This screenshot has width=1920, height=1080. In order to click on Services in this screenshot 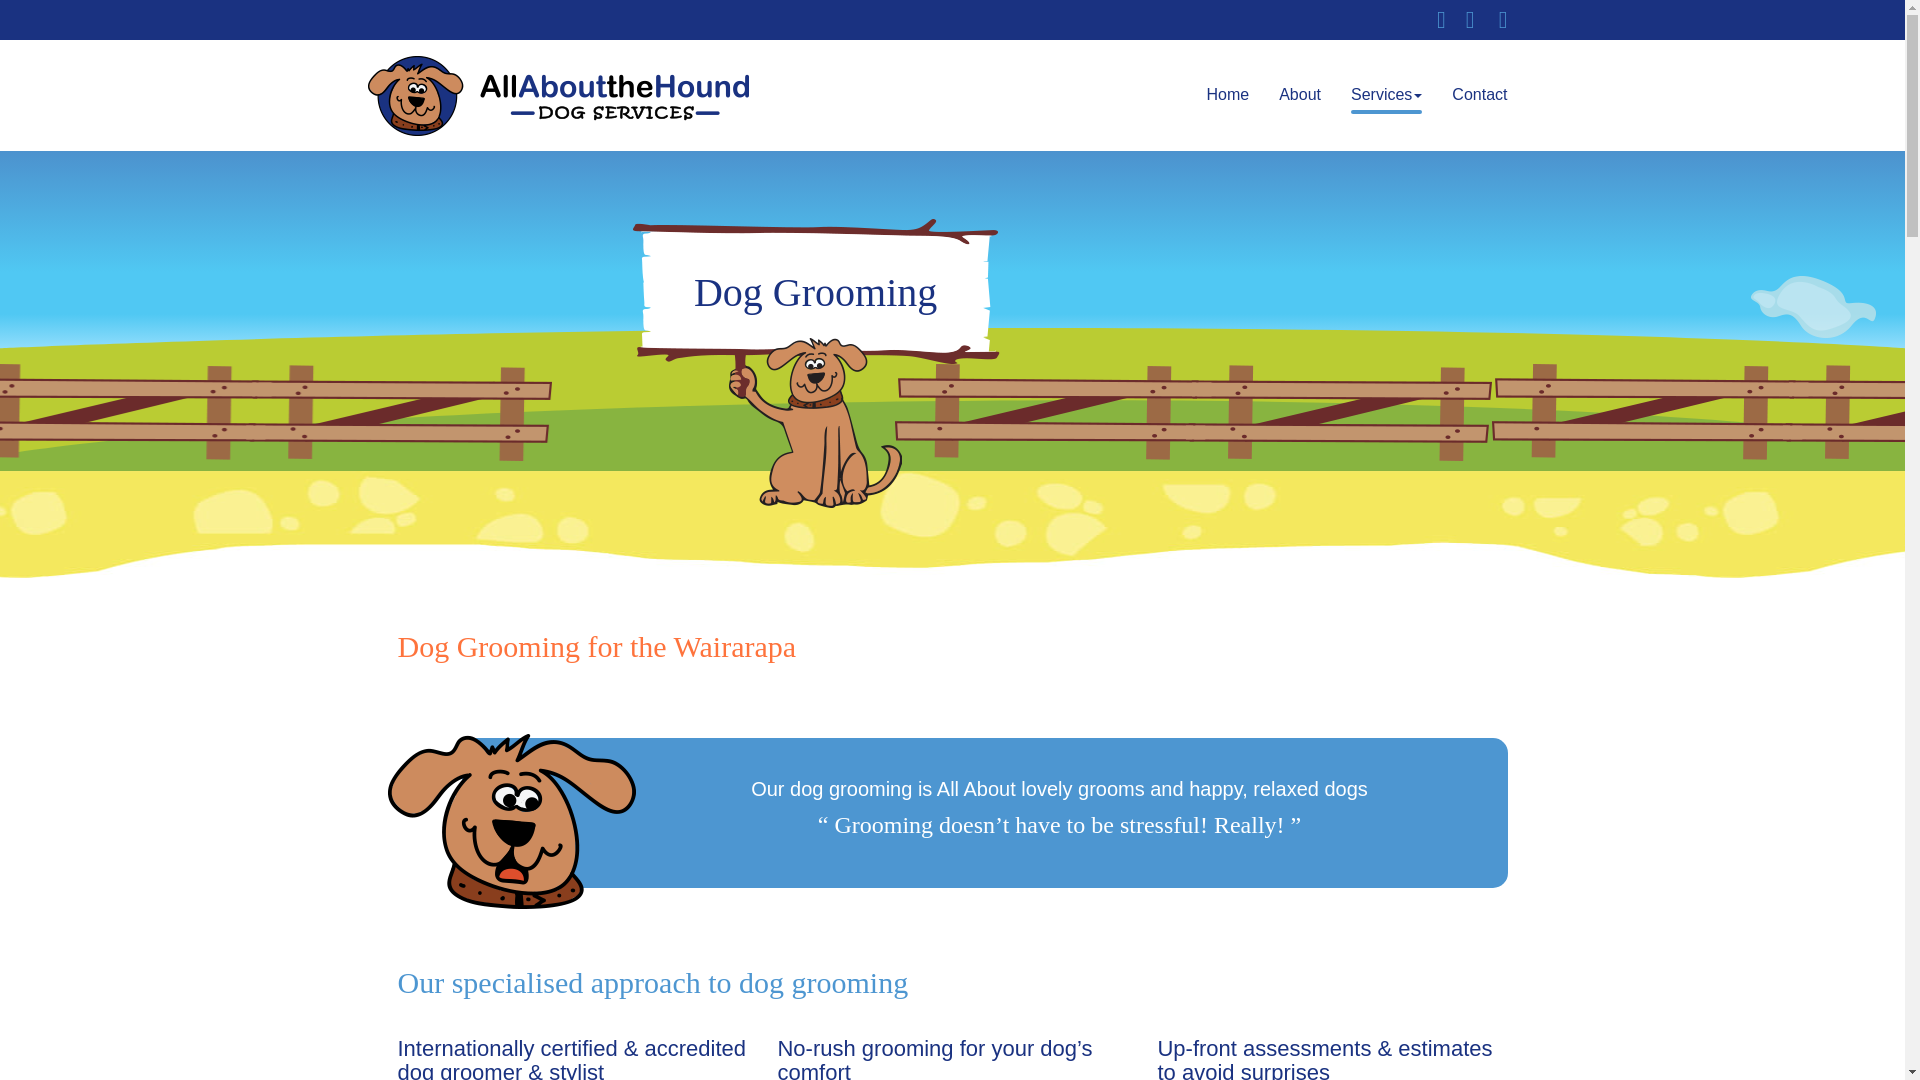, I will do `click(1386, 94)`.